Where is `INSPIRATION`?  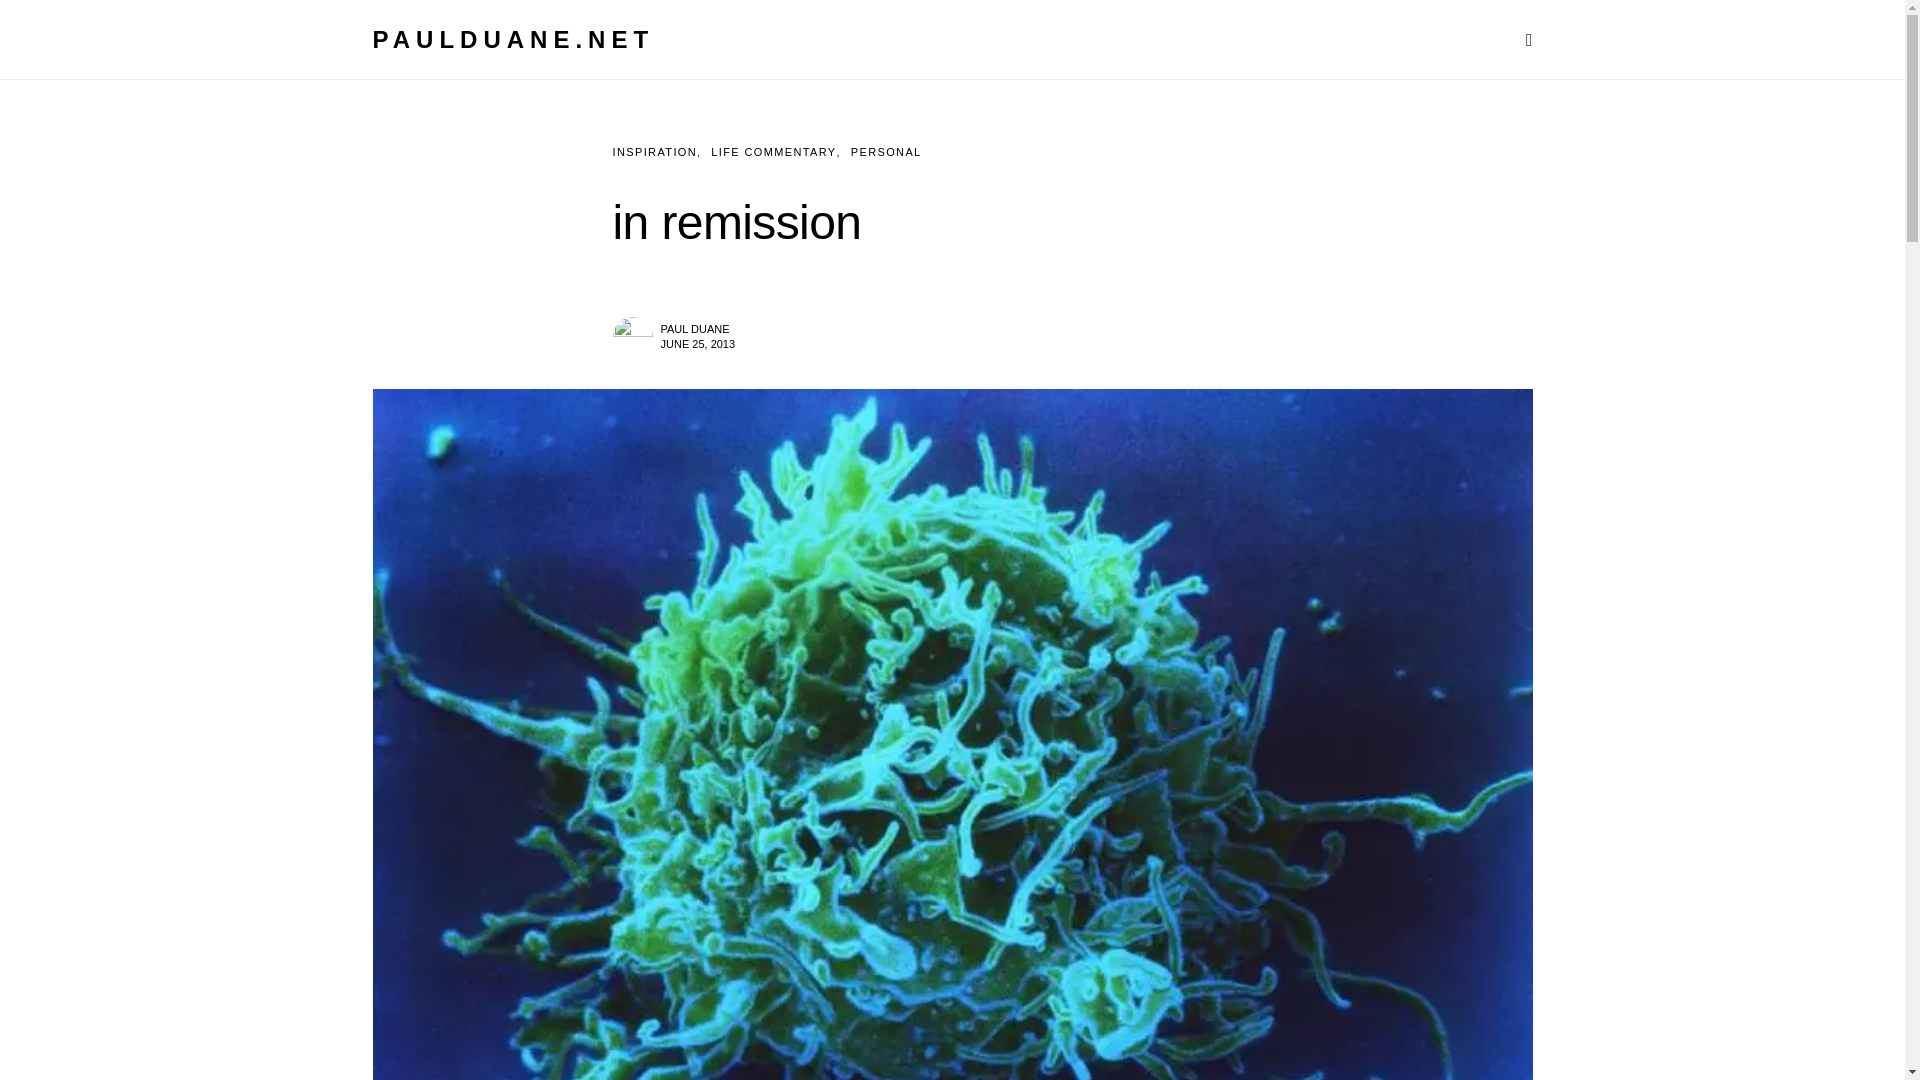 INSPIRATION is located at coordinates (654, 151).